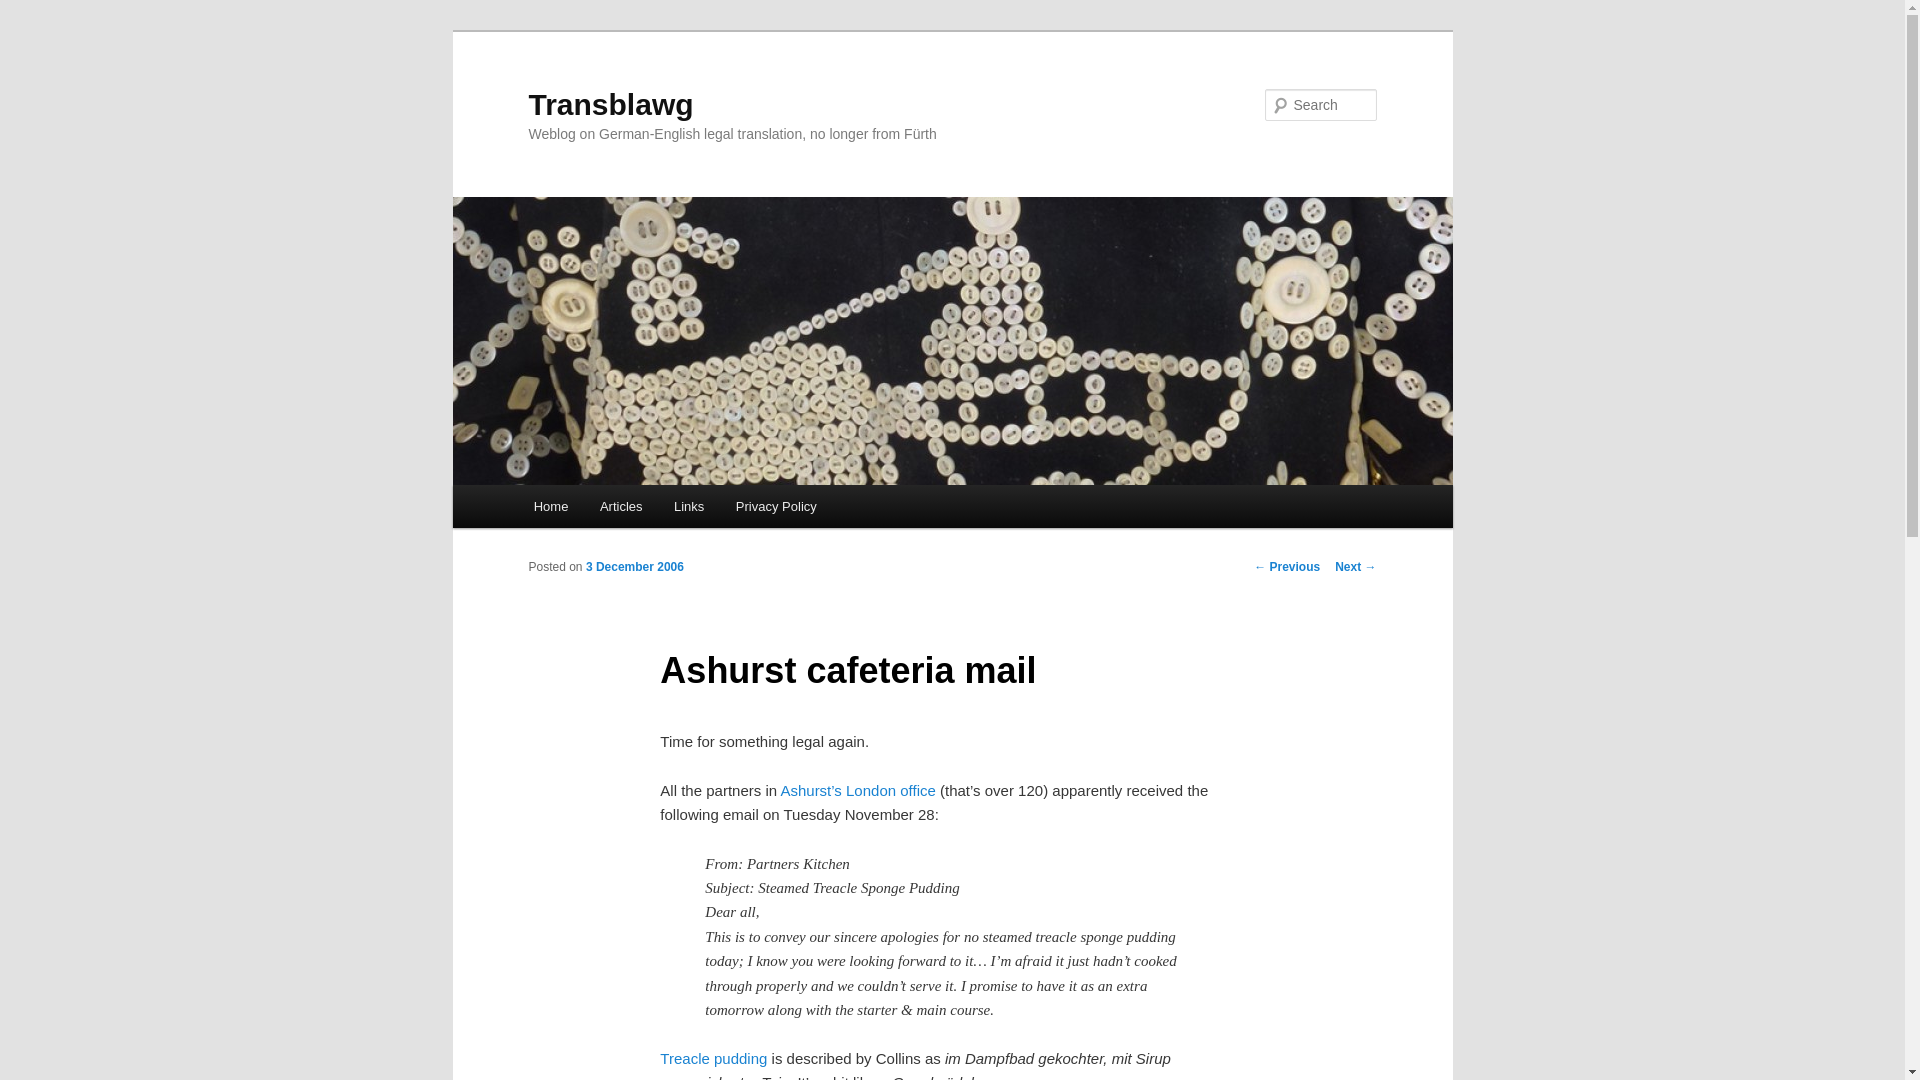 The width and height of the screenshot is (1920, 1080). What do you see at coordinates (689, 506) in the screenshot?
I see `Links` at bounding box center [689, 506].